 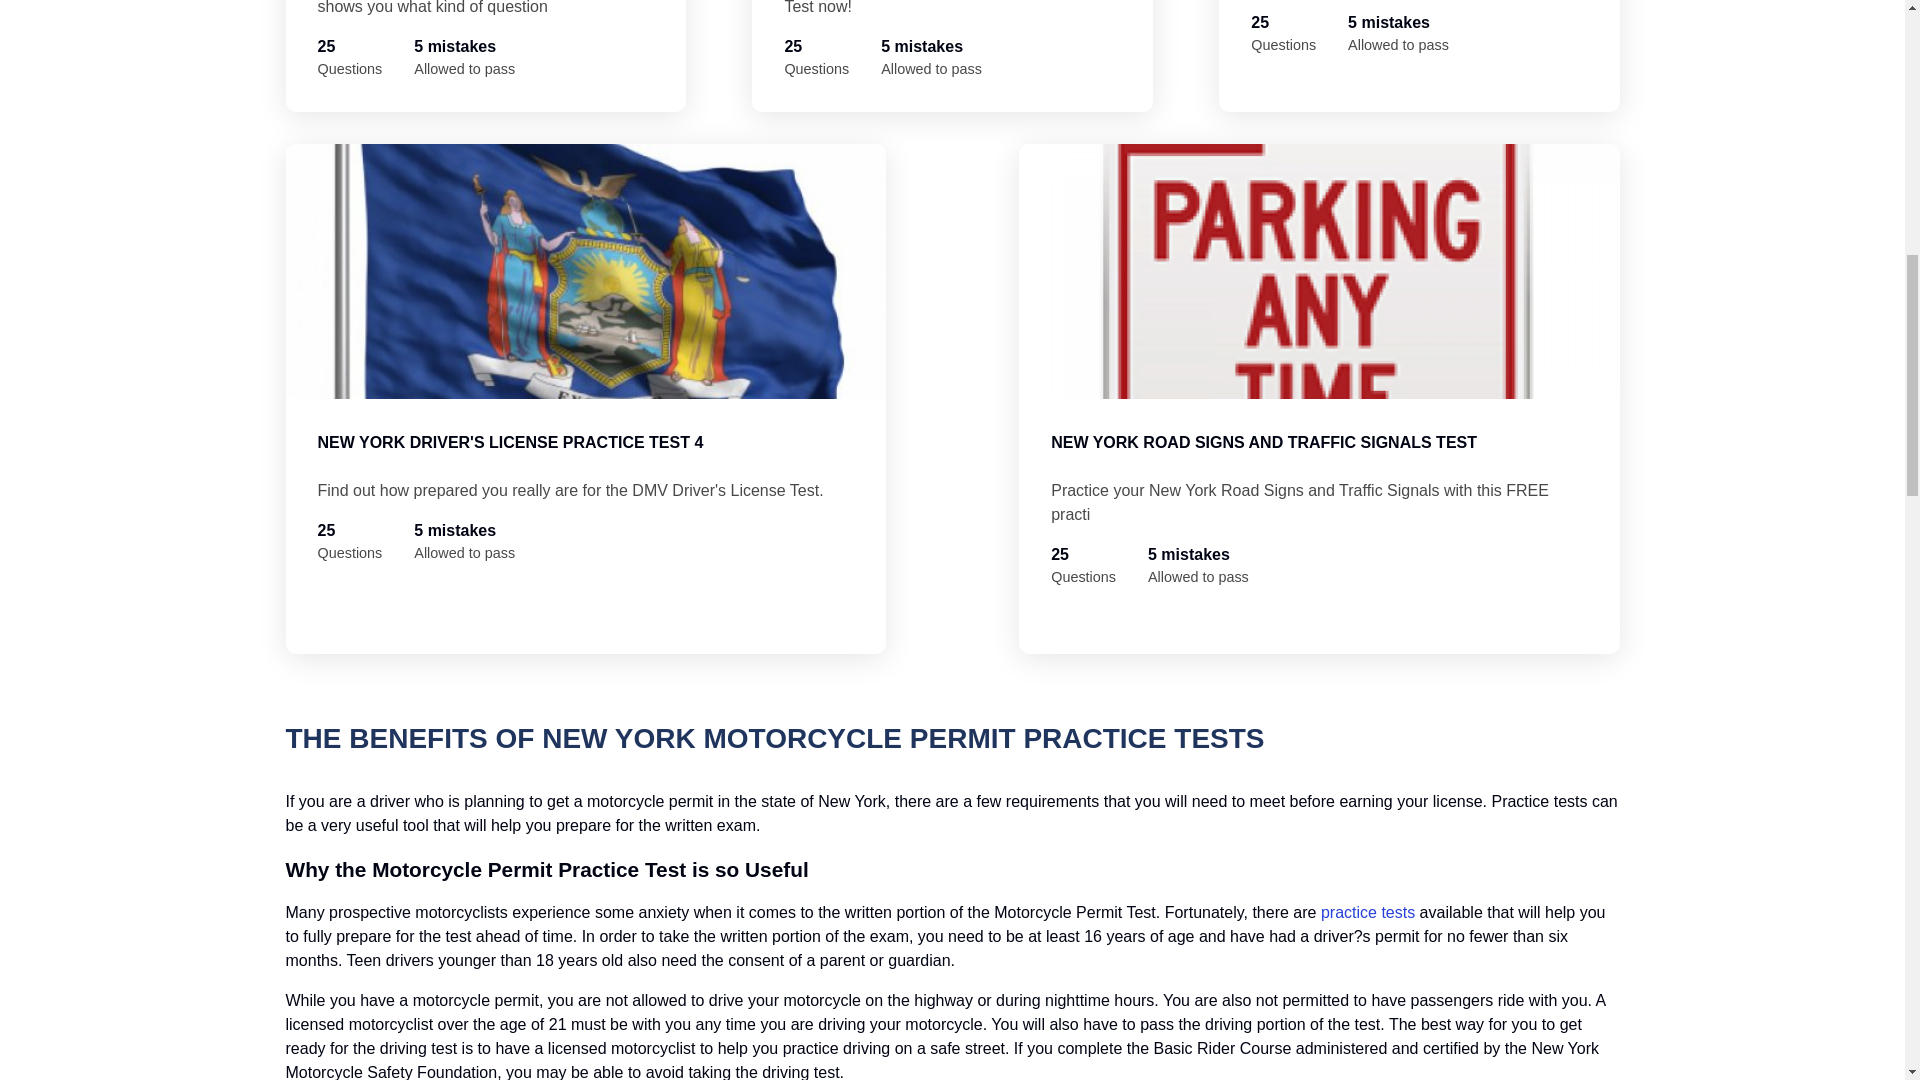 What do you see at coordinates (1368, 912) in the screenshot?
I see `practice tests` at bounding box center [1368, 912].